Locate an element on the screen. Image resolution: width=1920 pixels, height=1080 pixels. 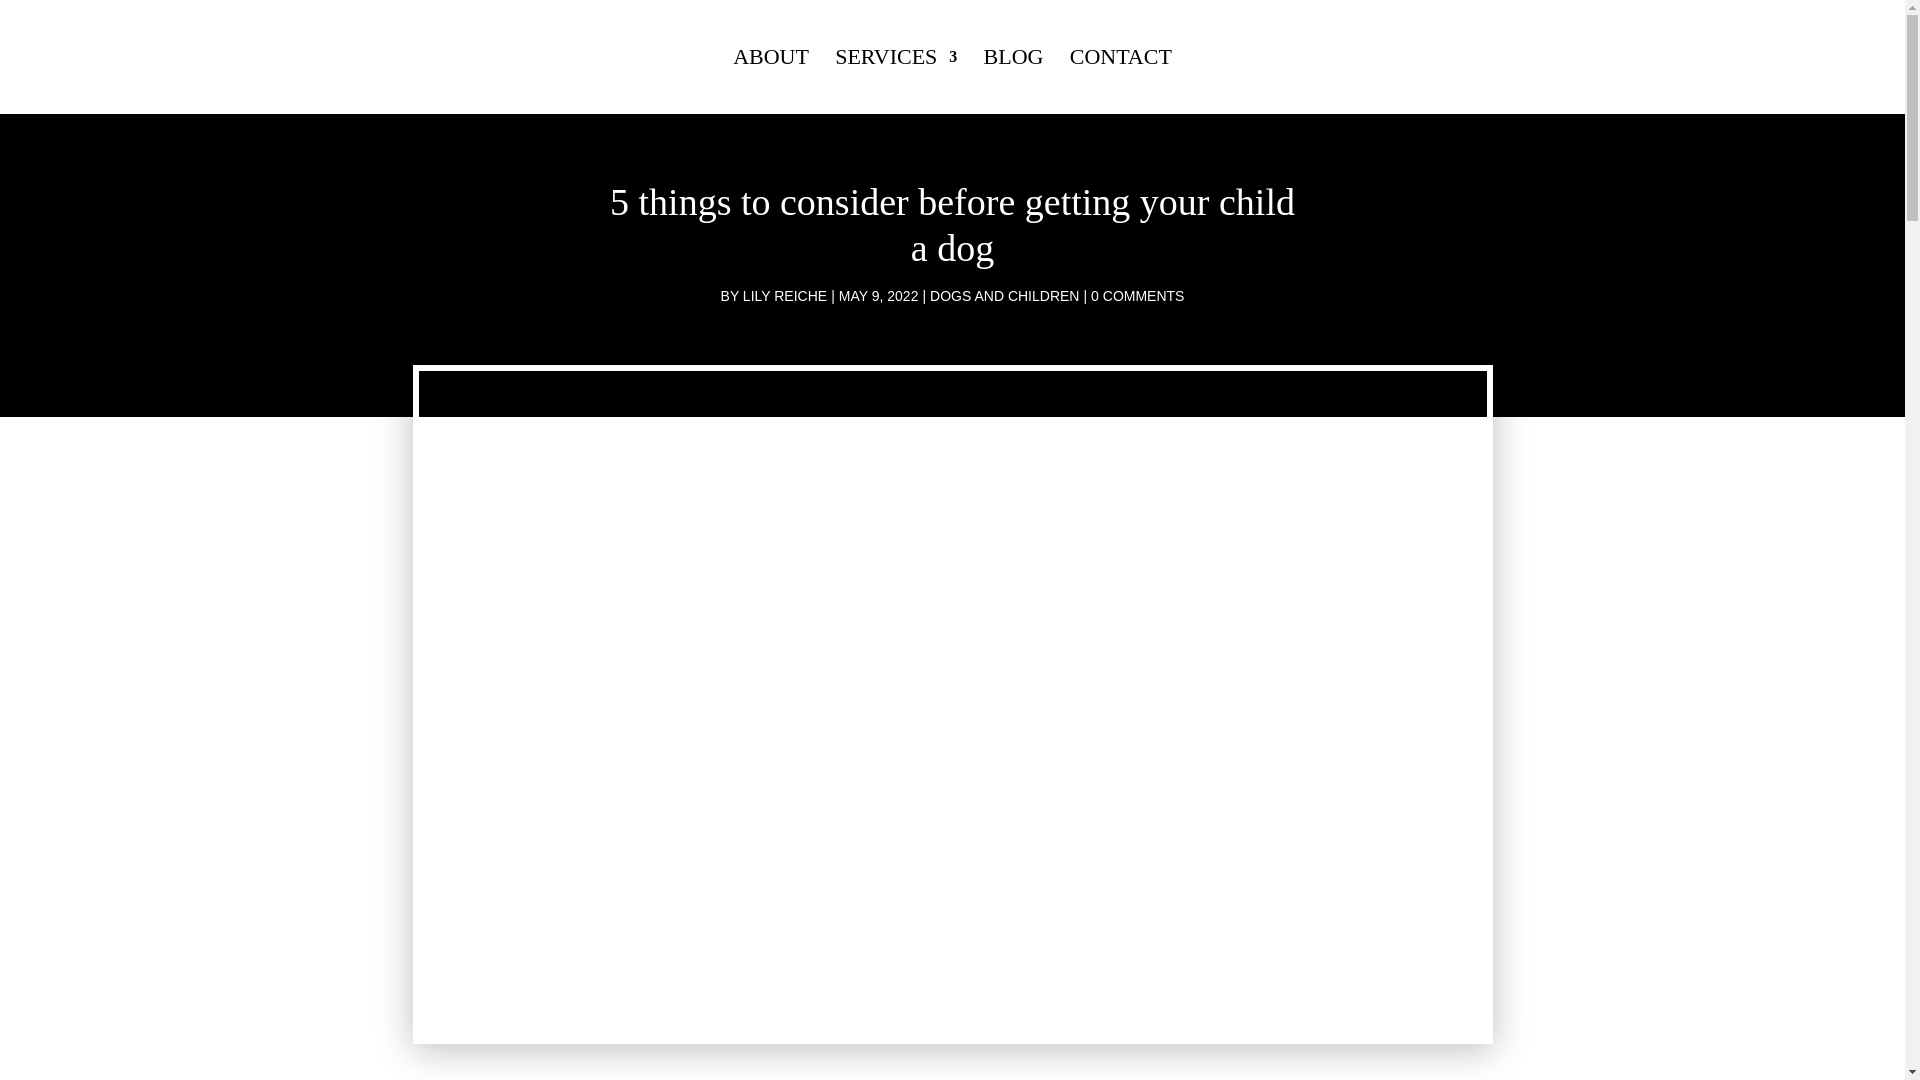
LILY REICHE is located at coordinates (785, 296).